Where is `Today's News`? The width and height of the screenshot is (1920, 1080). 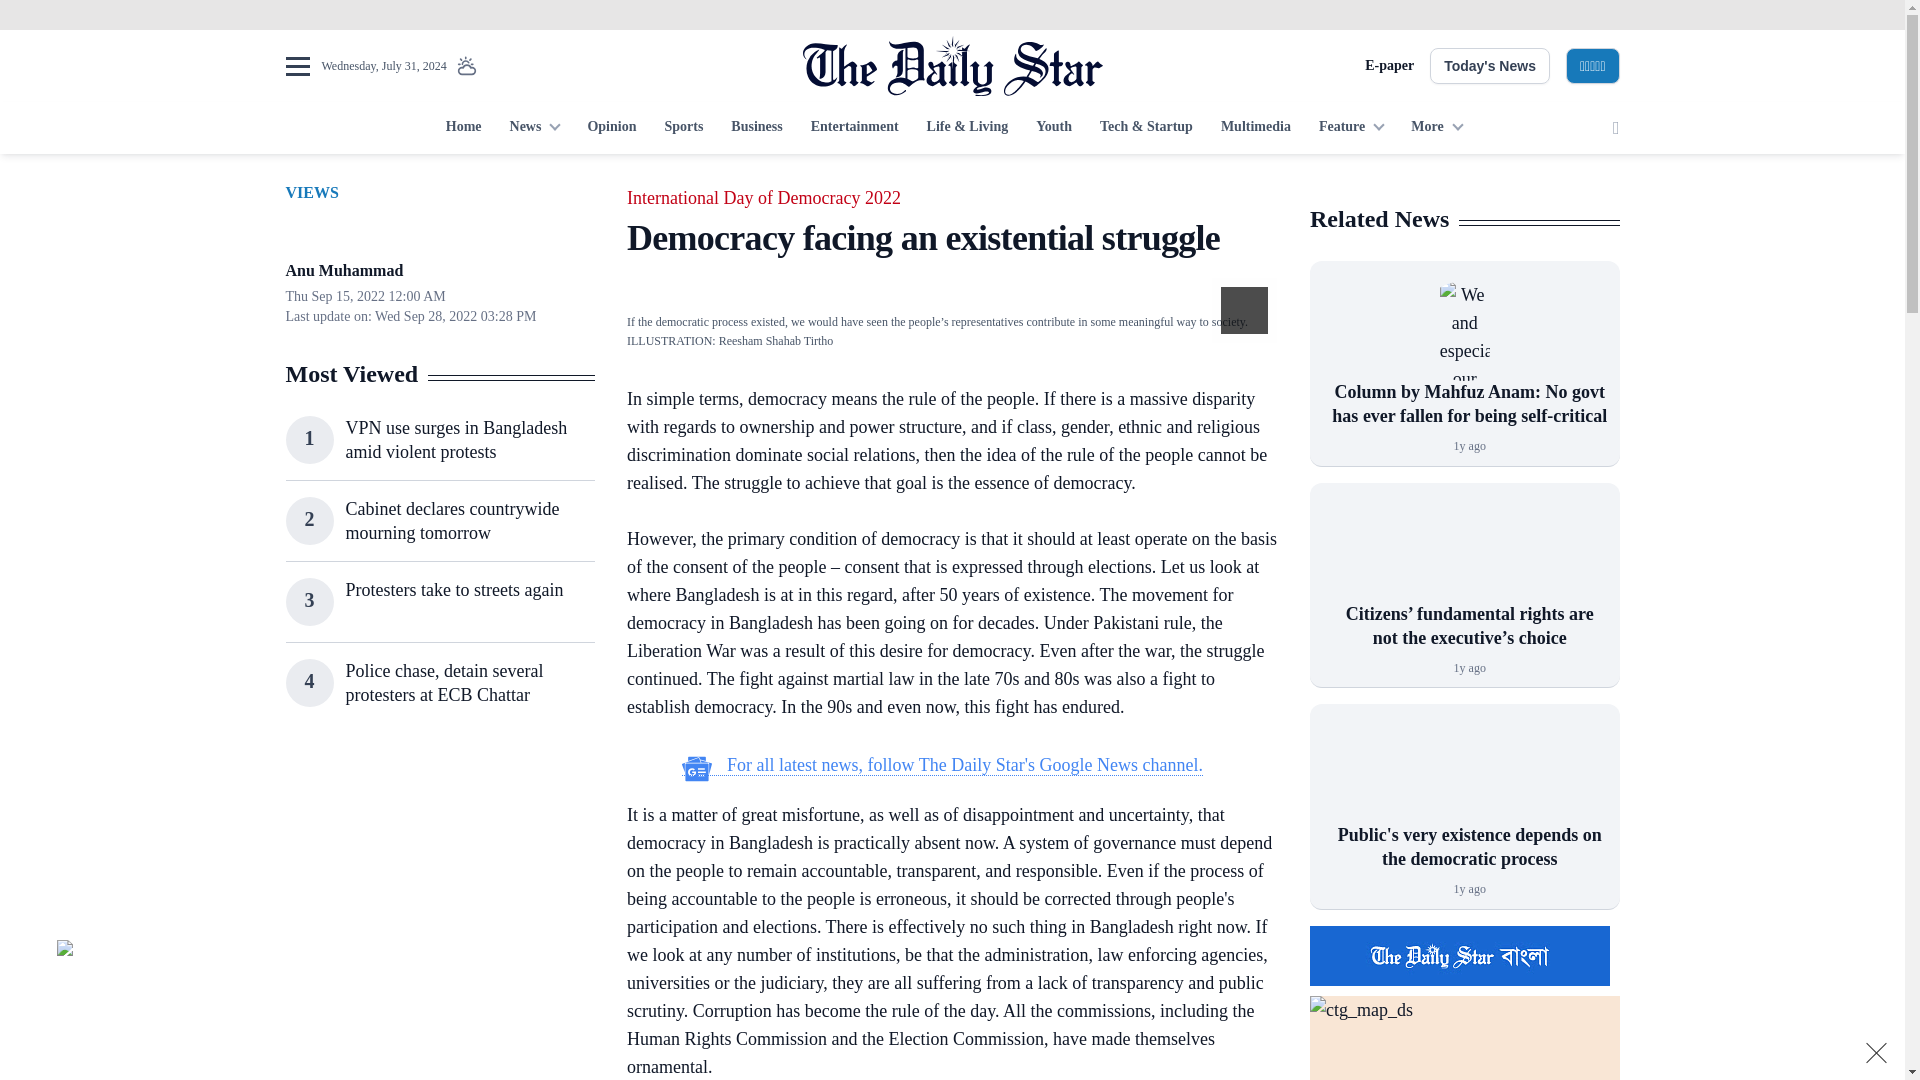 Today's News is located at coordinates (1490, 66).